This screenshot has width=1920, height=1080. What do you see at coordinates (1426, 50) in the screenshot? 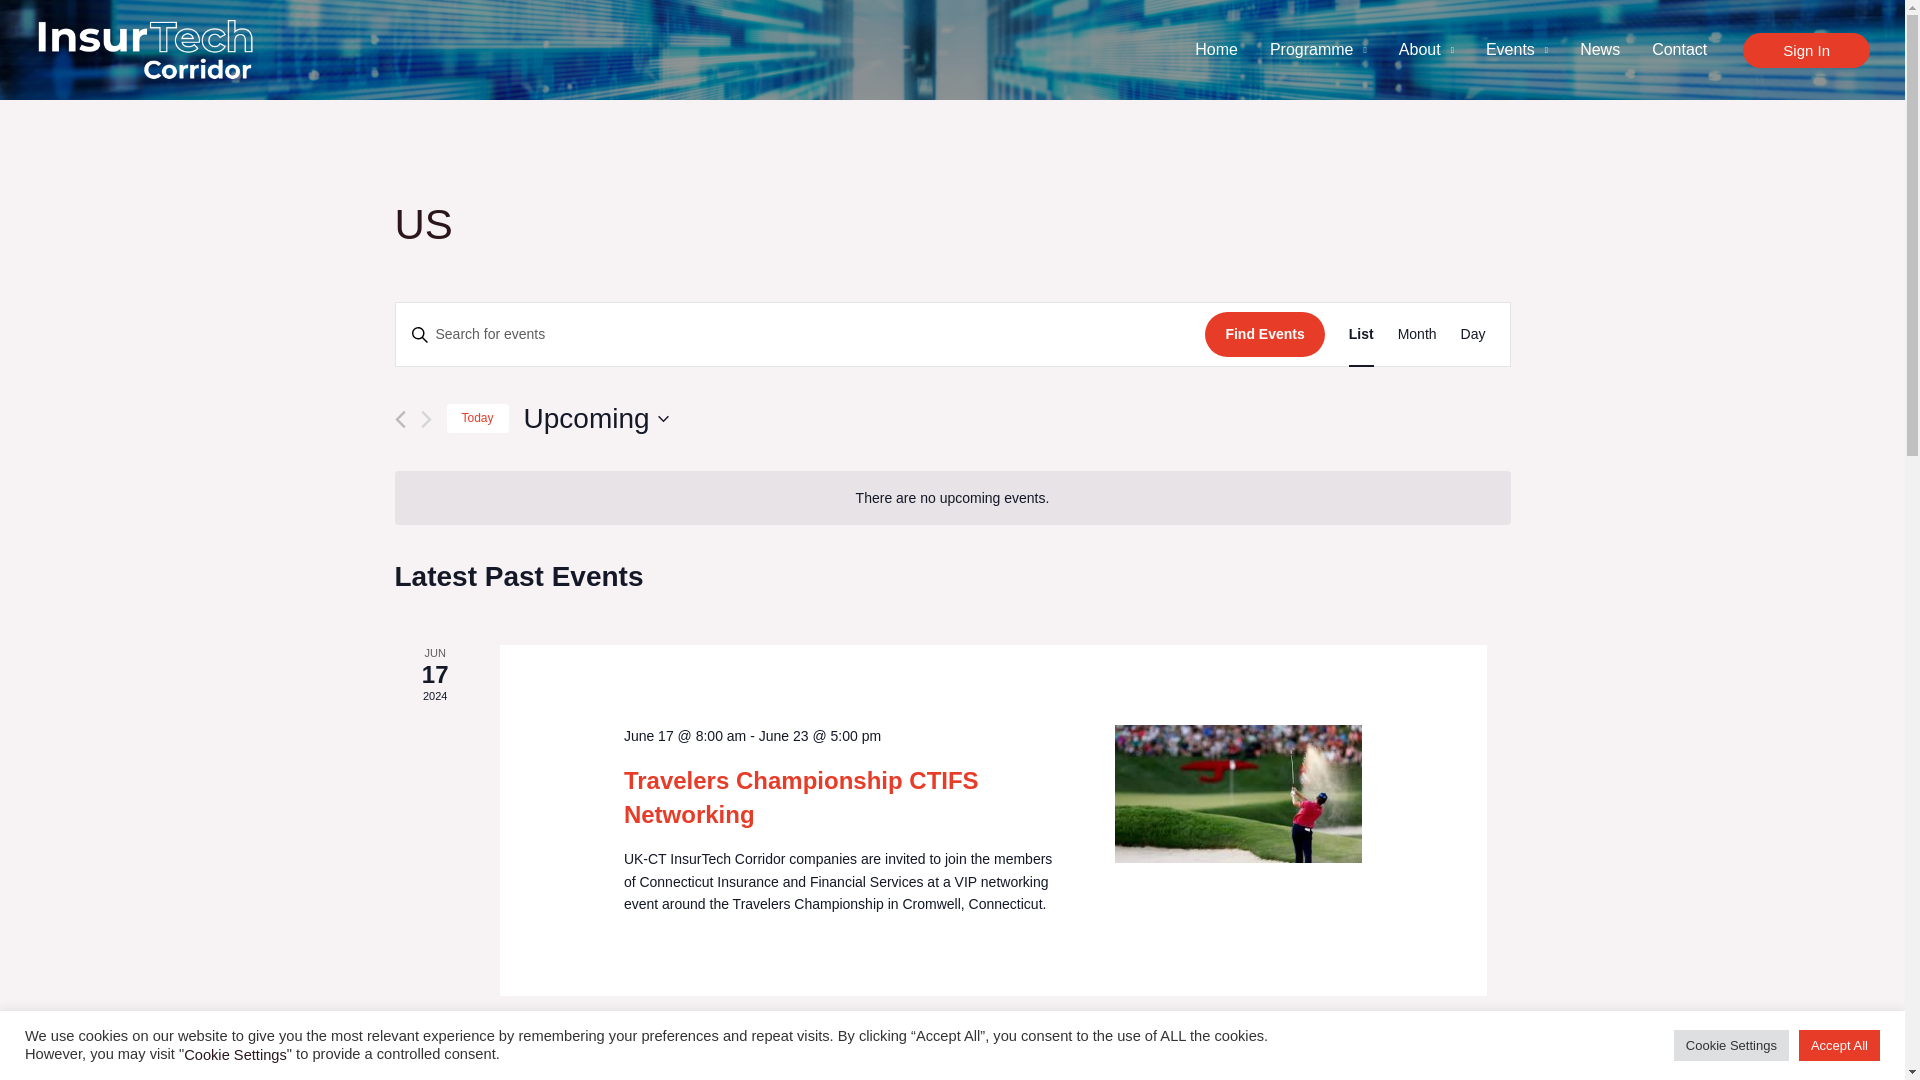
I see `About` at bounding box center [1426, 50].